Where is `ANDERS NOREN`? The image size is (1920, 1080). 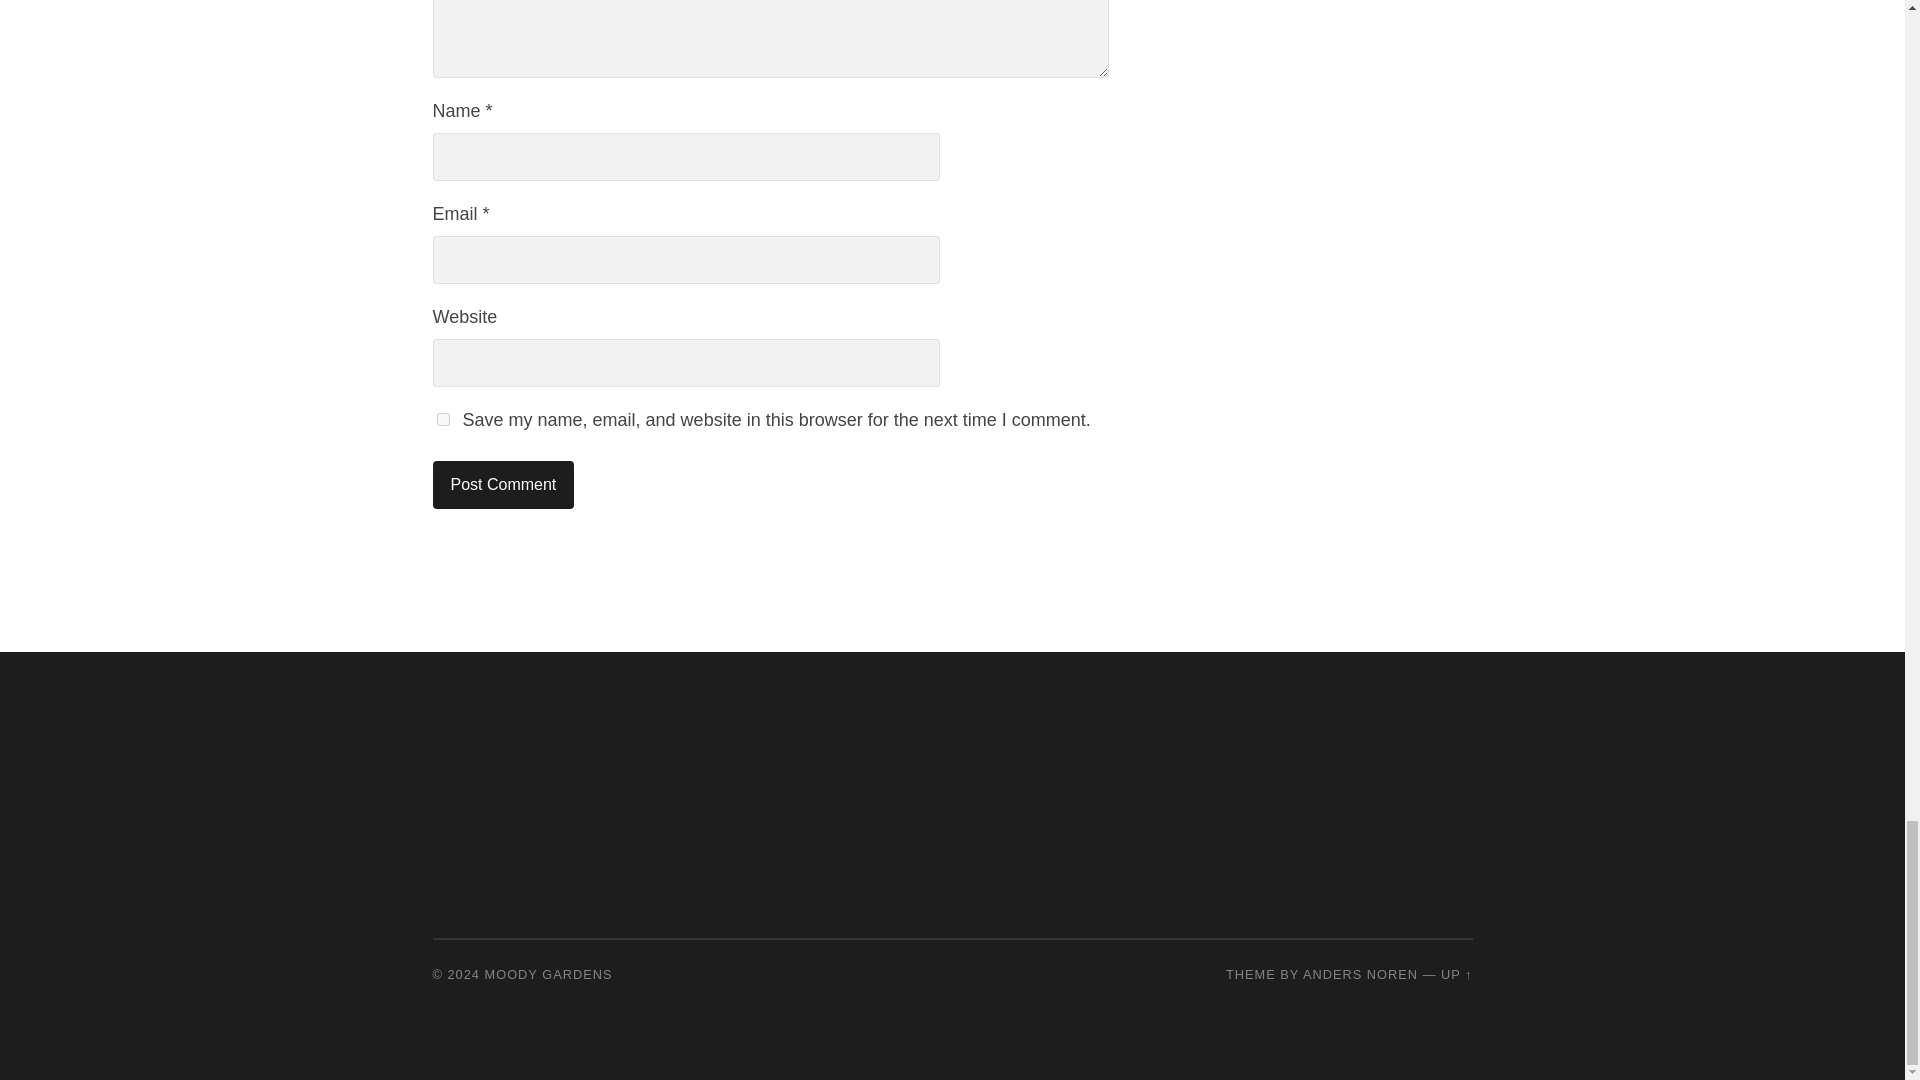 ANDERS NOREN is located at coordinates (1360, 974).